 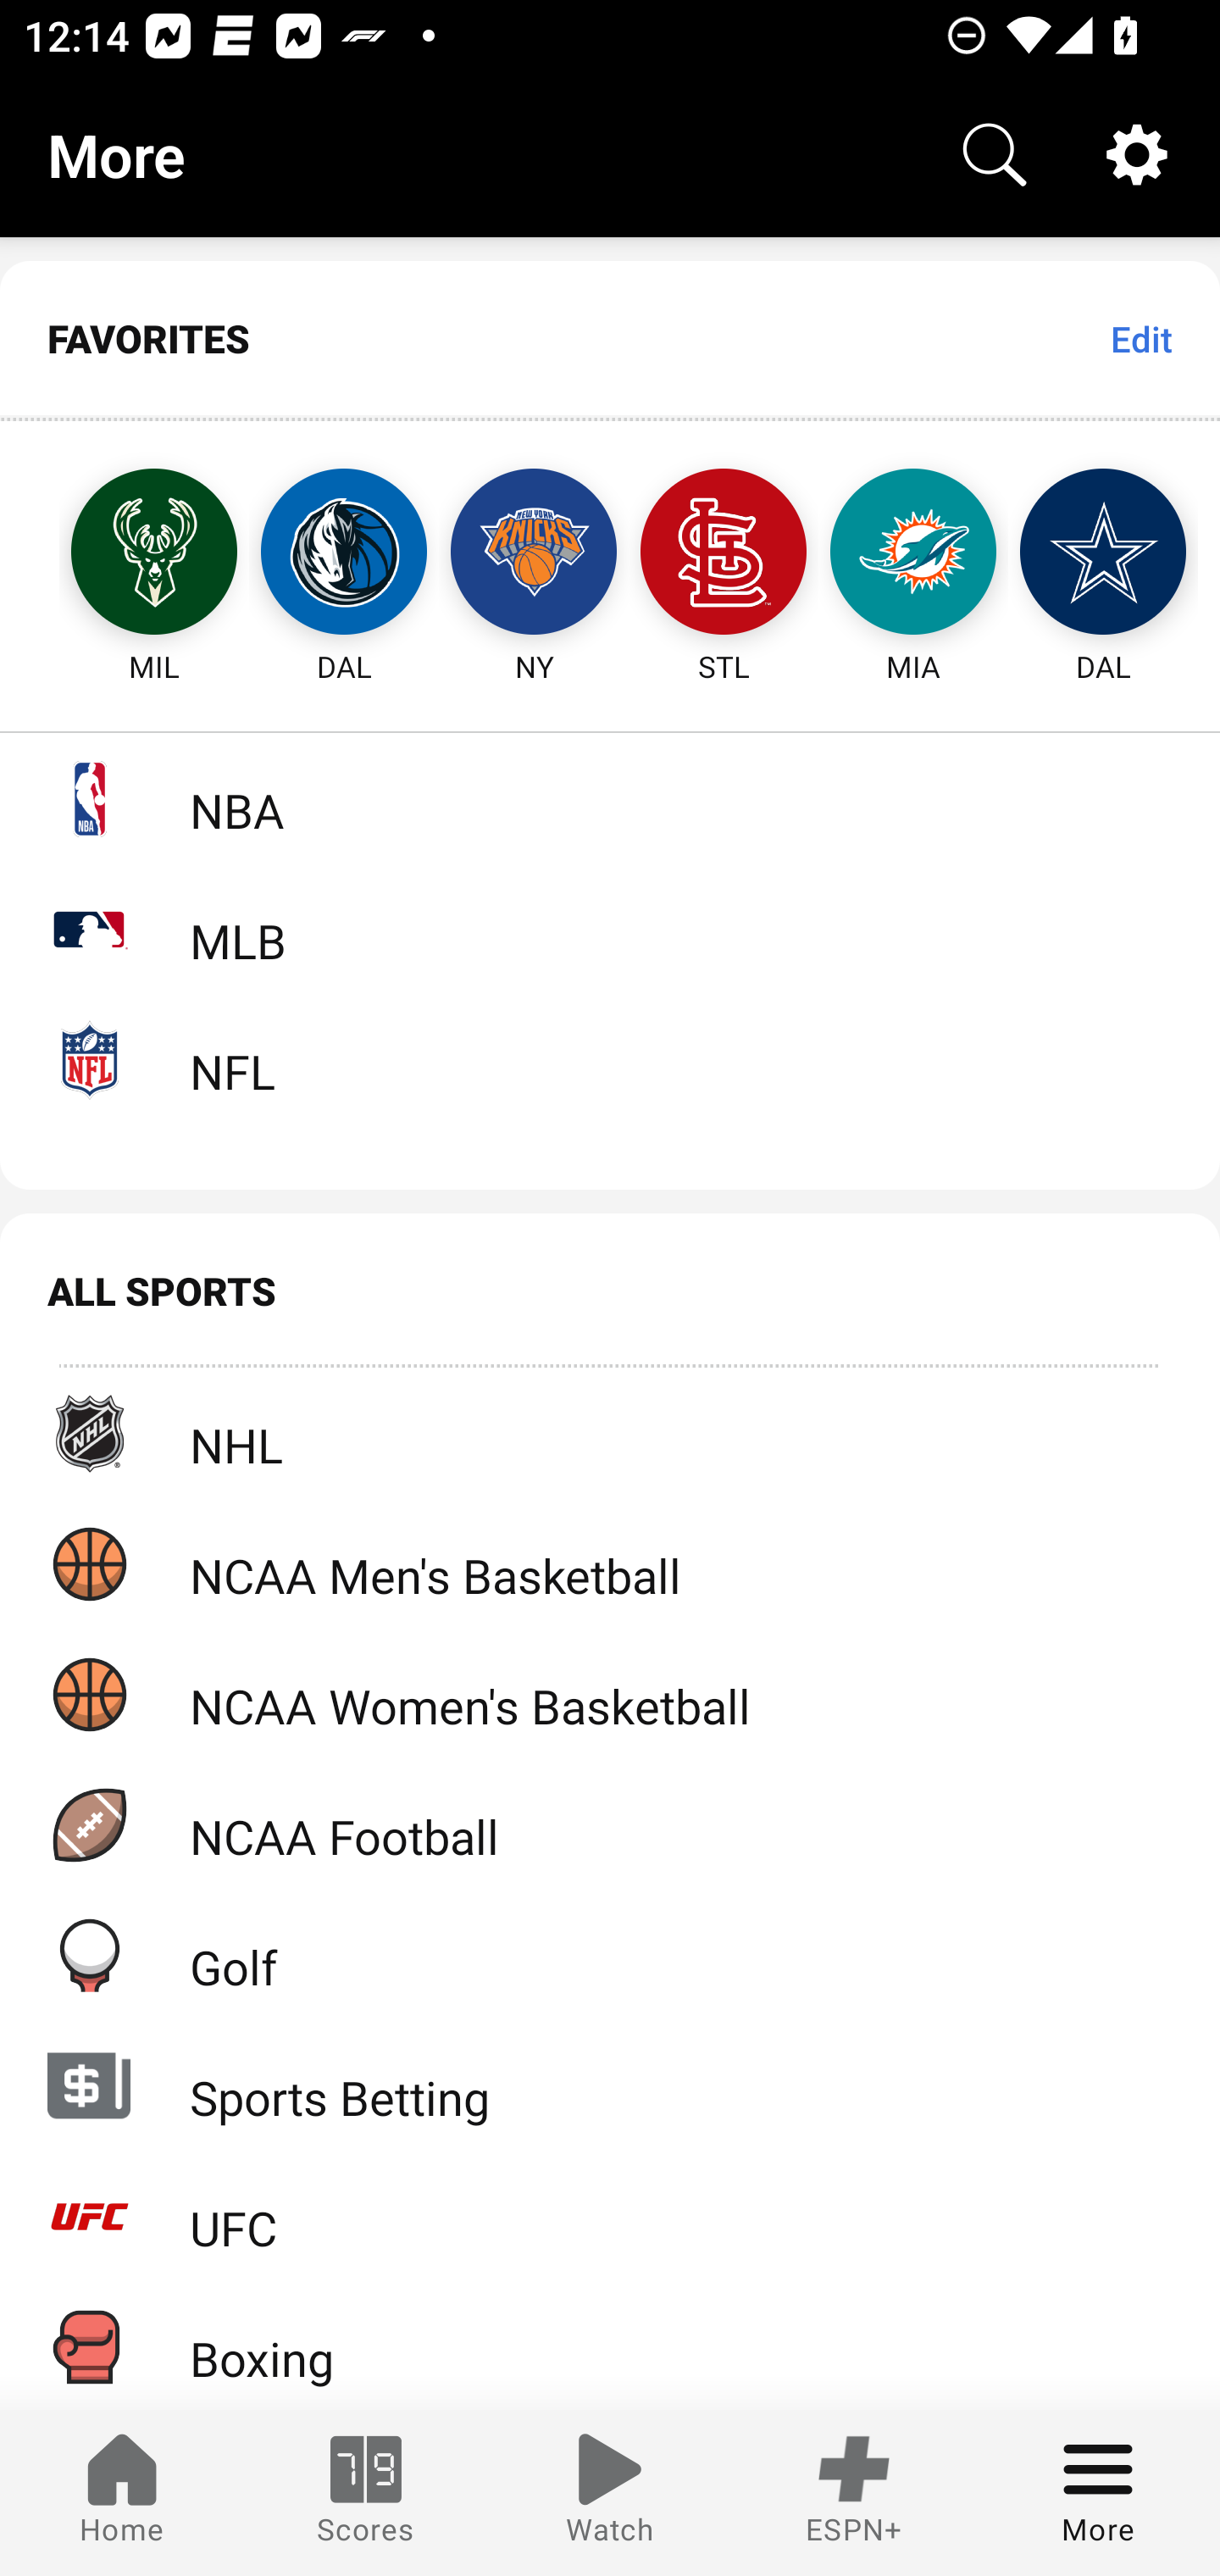 I want to click on UFC, so click(x=610, y=2217).